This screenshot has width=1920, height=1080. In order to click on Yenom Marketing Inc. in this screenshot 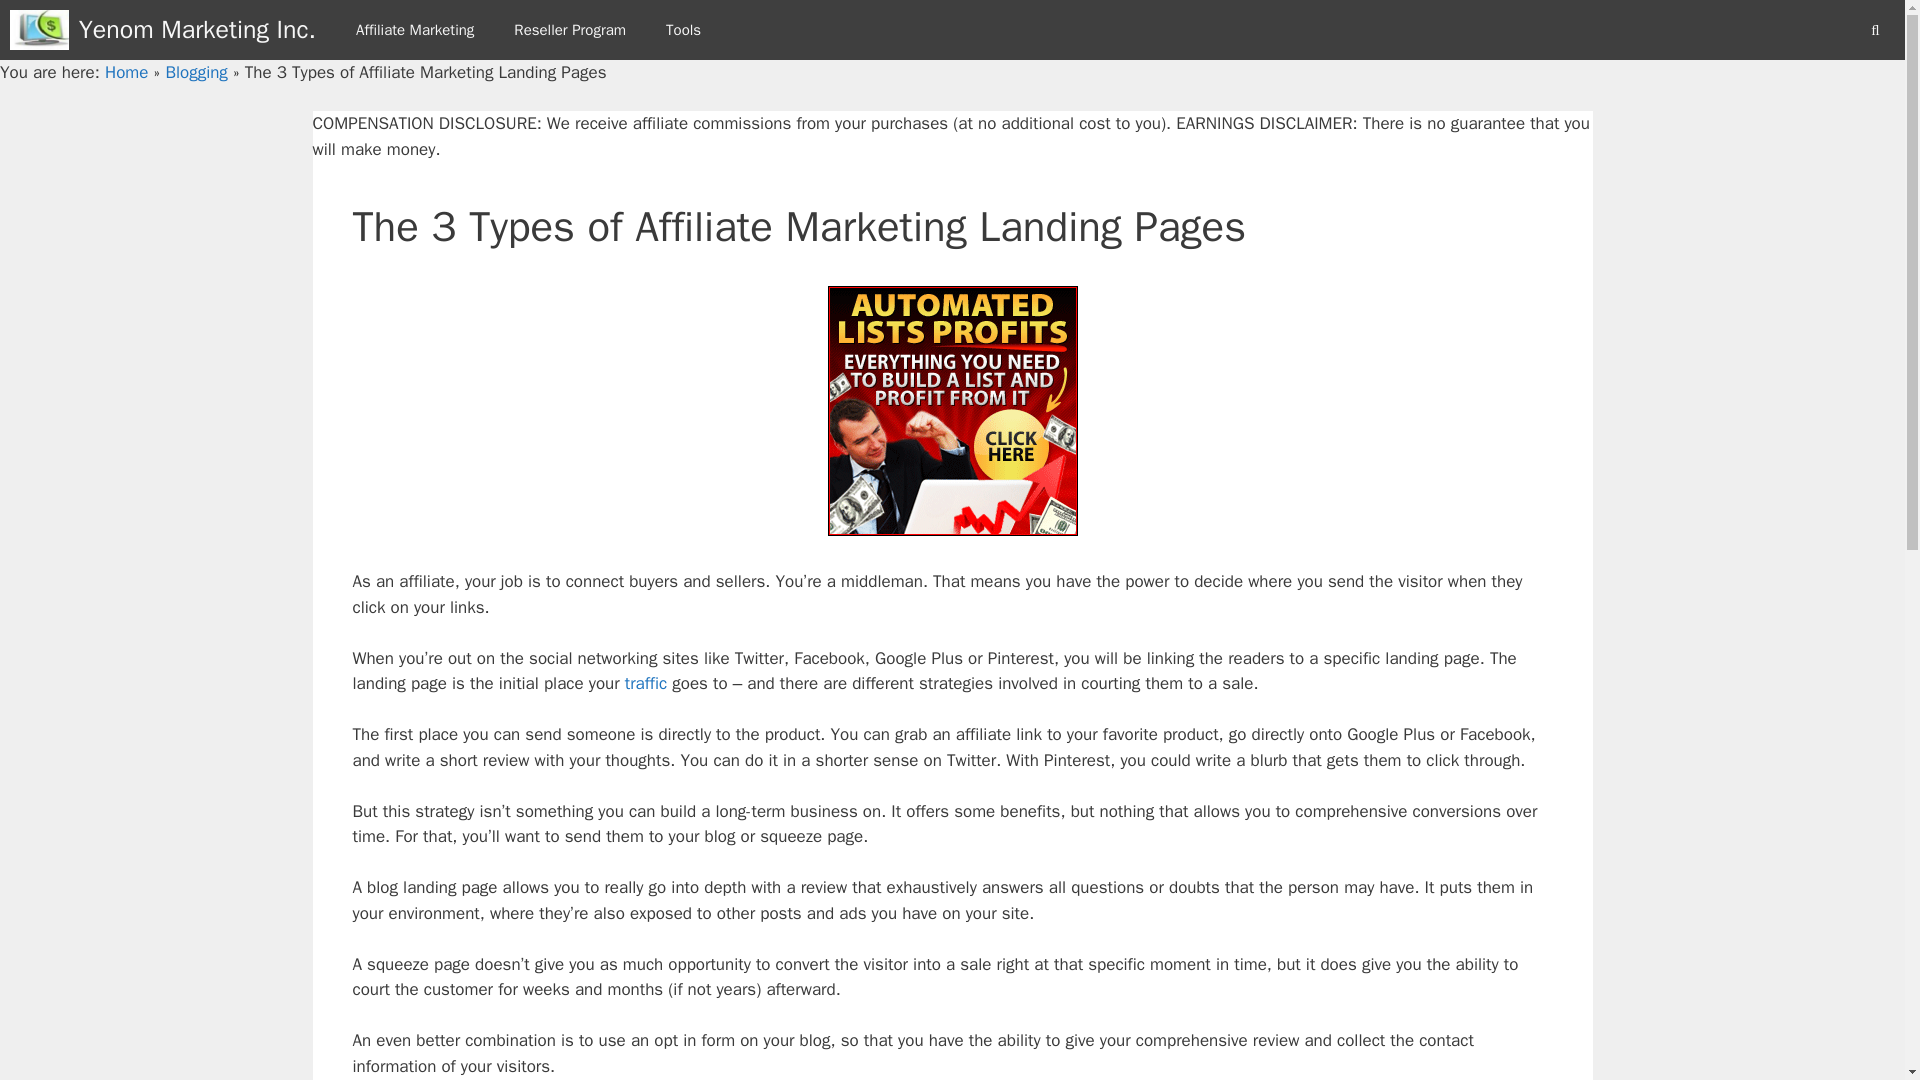, I will do `click(197, 30)`.